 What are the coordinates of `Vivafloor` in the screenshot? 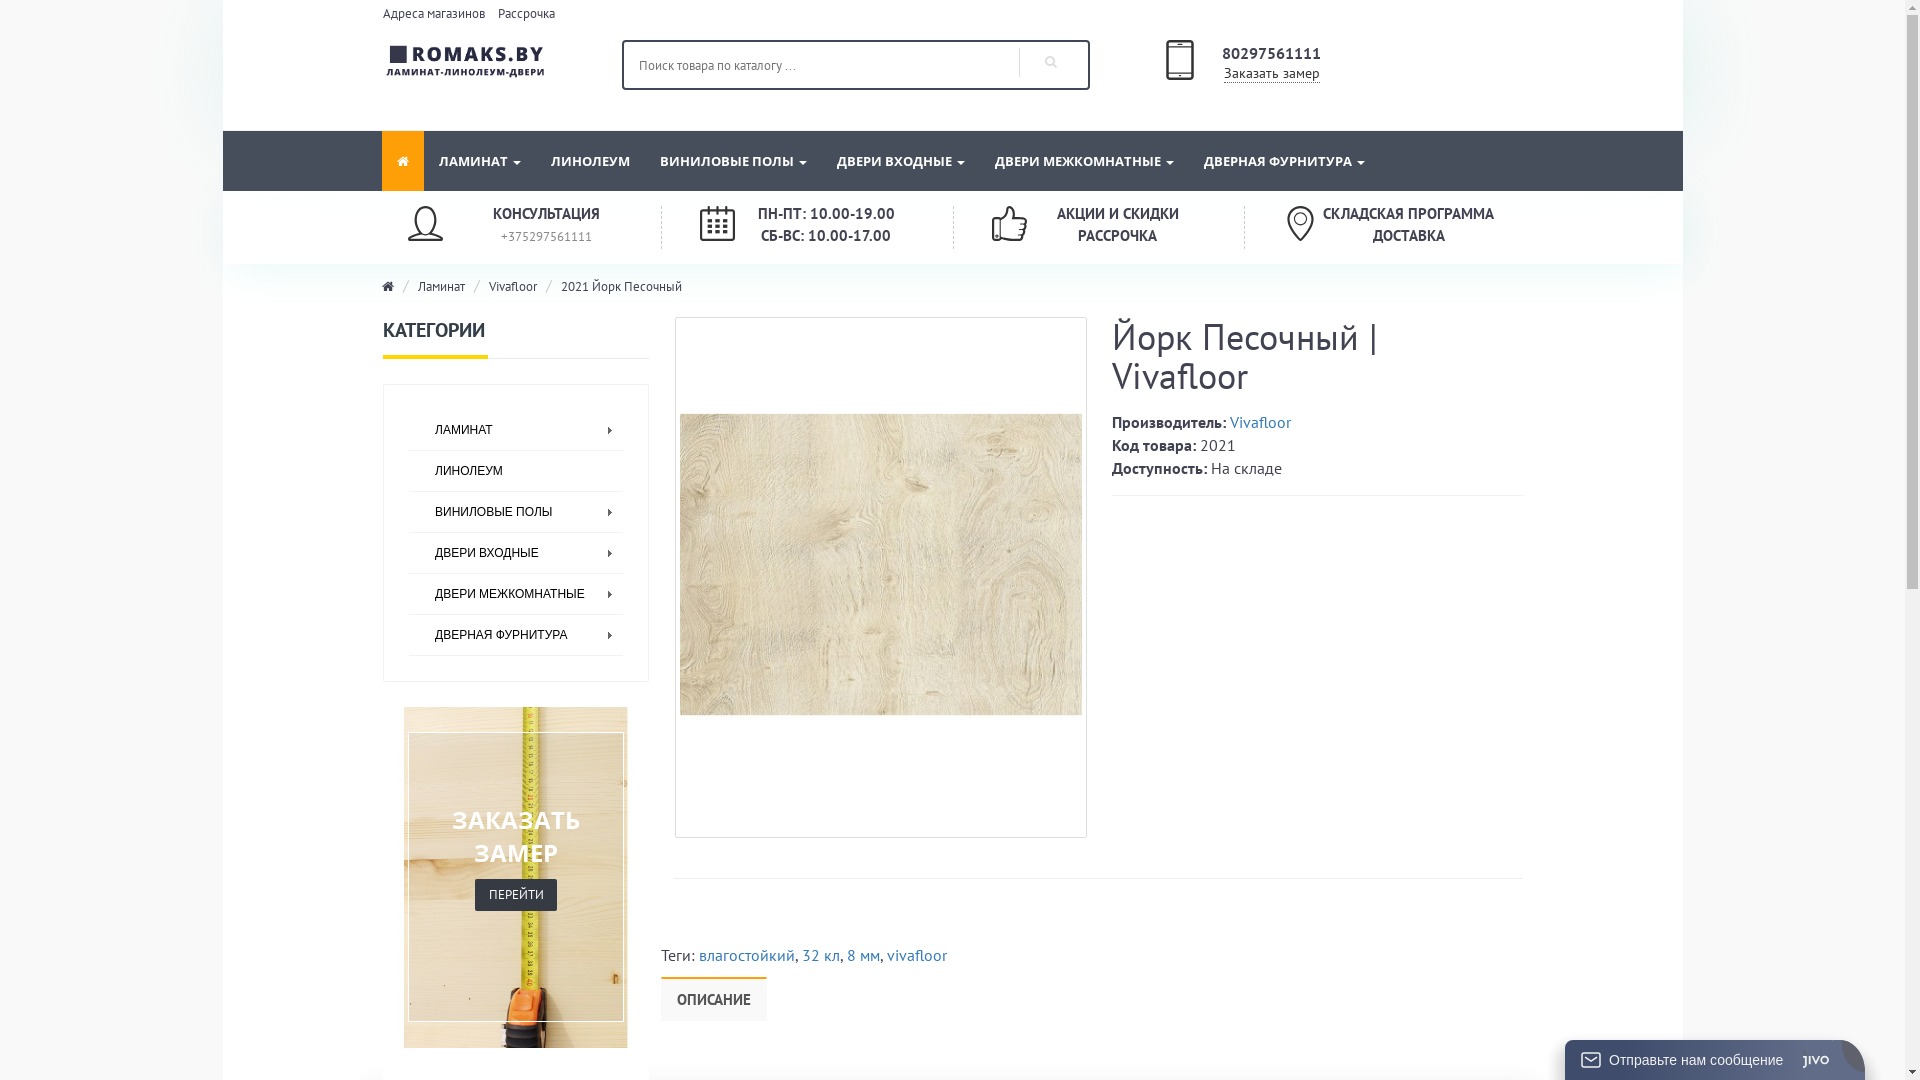 It's located at (1260, 422).